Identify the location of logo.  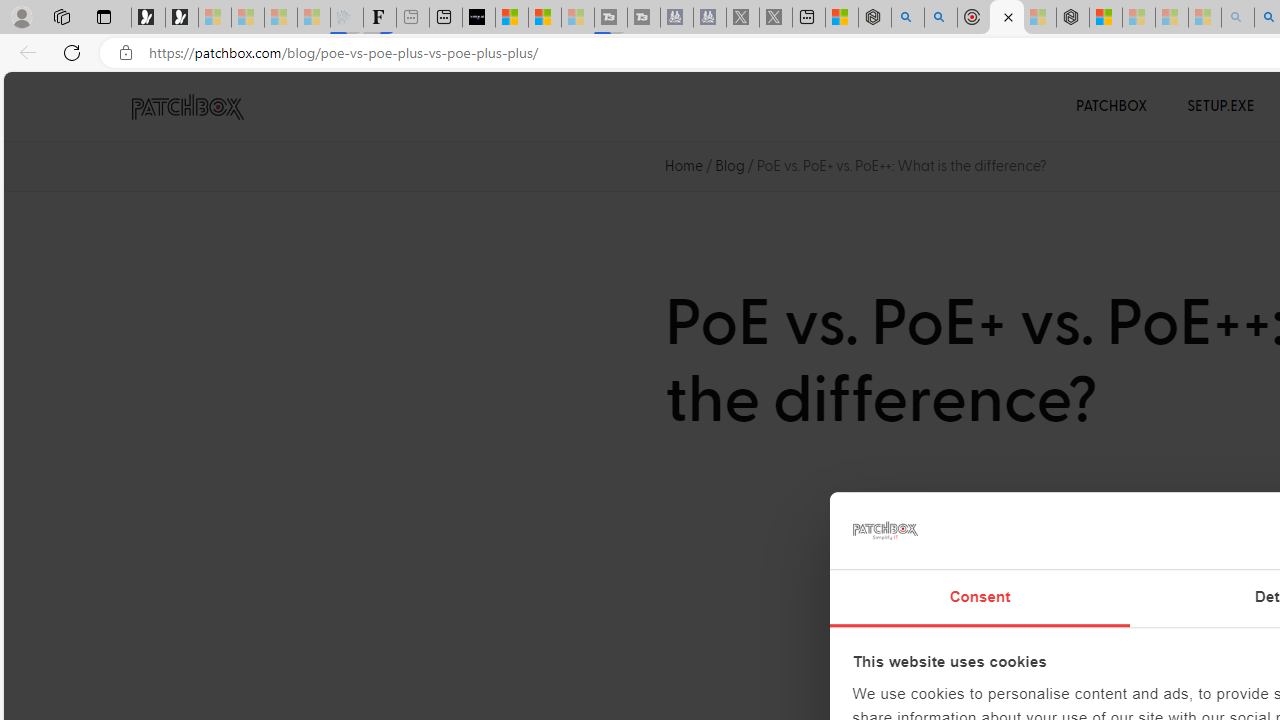
(884, 530).